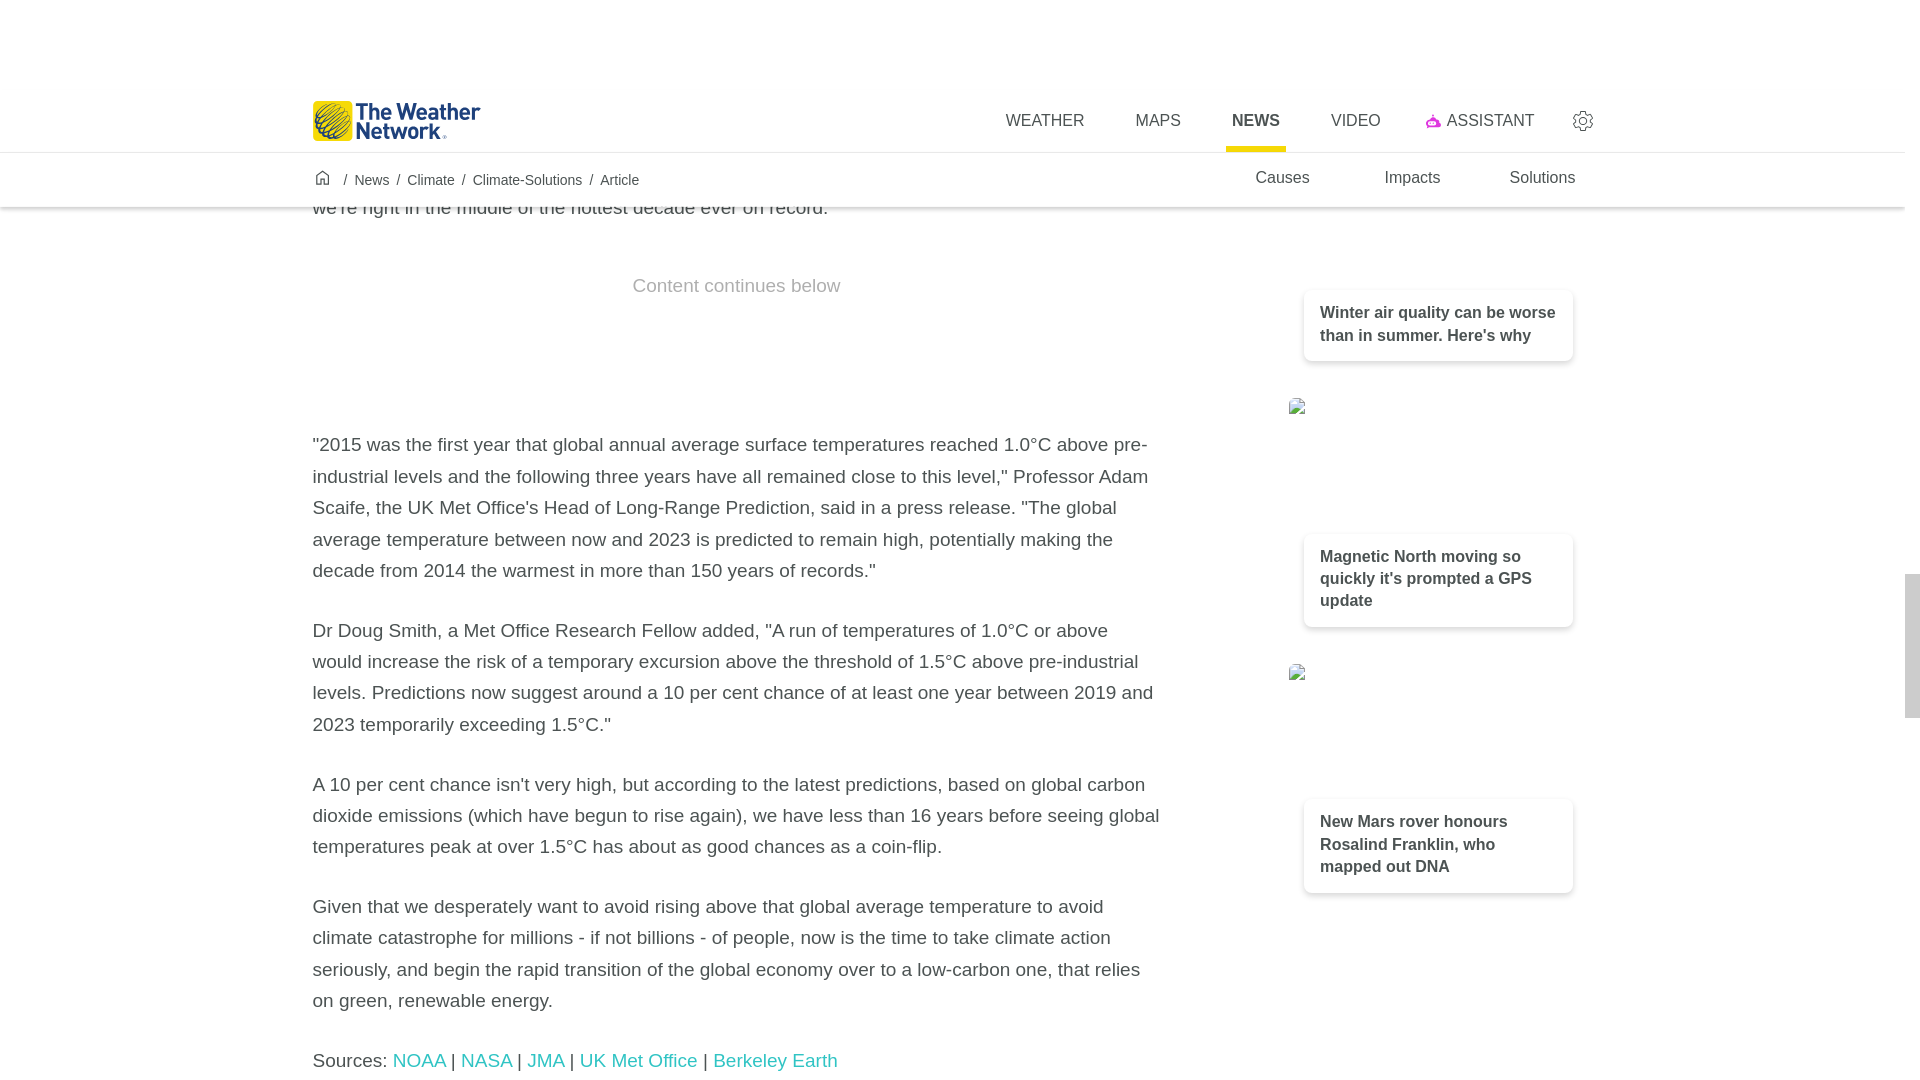  What do you see at coordinates (638, 1060) in the screenshot?
I see `UK Met Office` at bounding box center [638, 1060].